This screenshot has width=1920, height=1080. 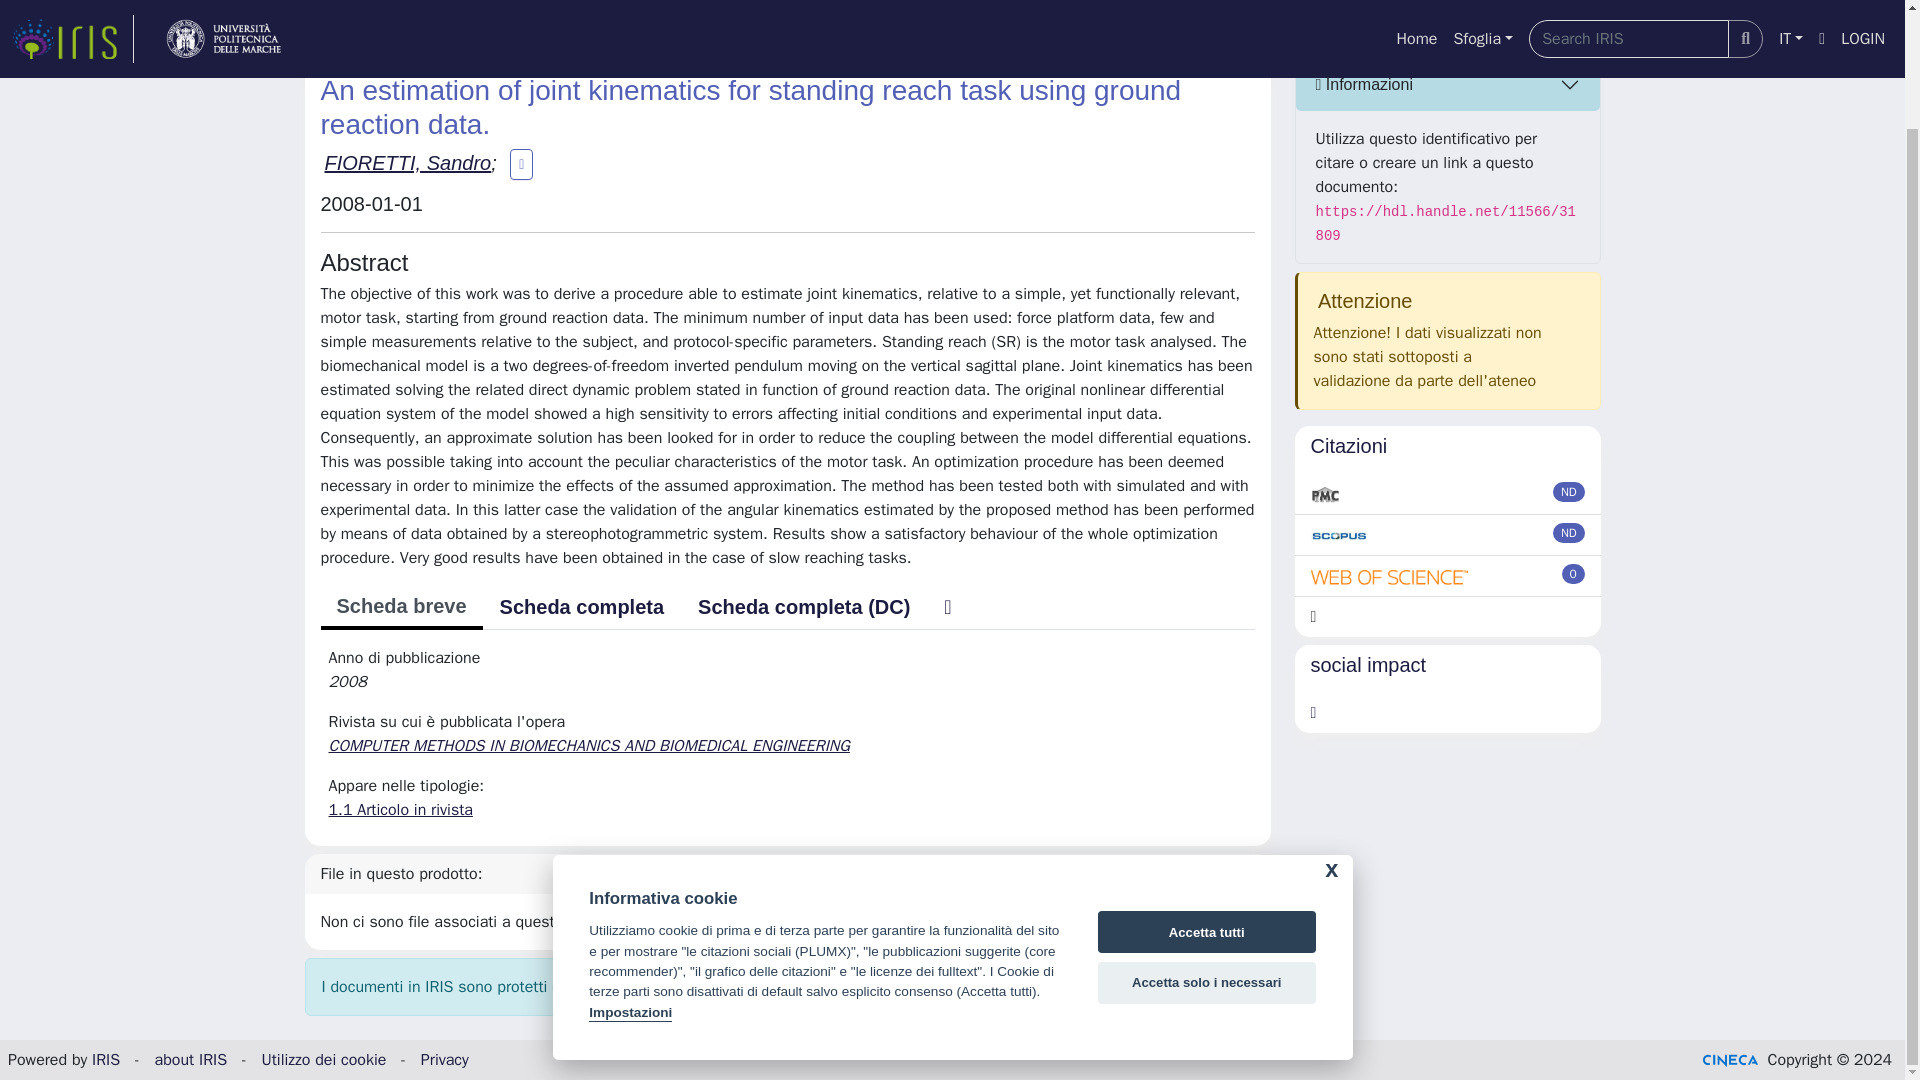 I want to click on Catalogo Ricerca, so click(x=416, y=30).